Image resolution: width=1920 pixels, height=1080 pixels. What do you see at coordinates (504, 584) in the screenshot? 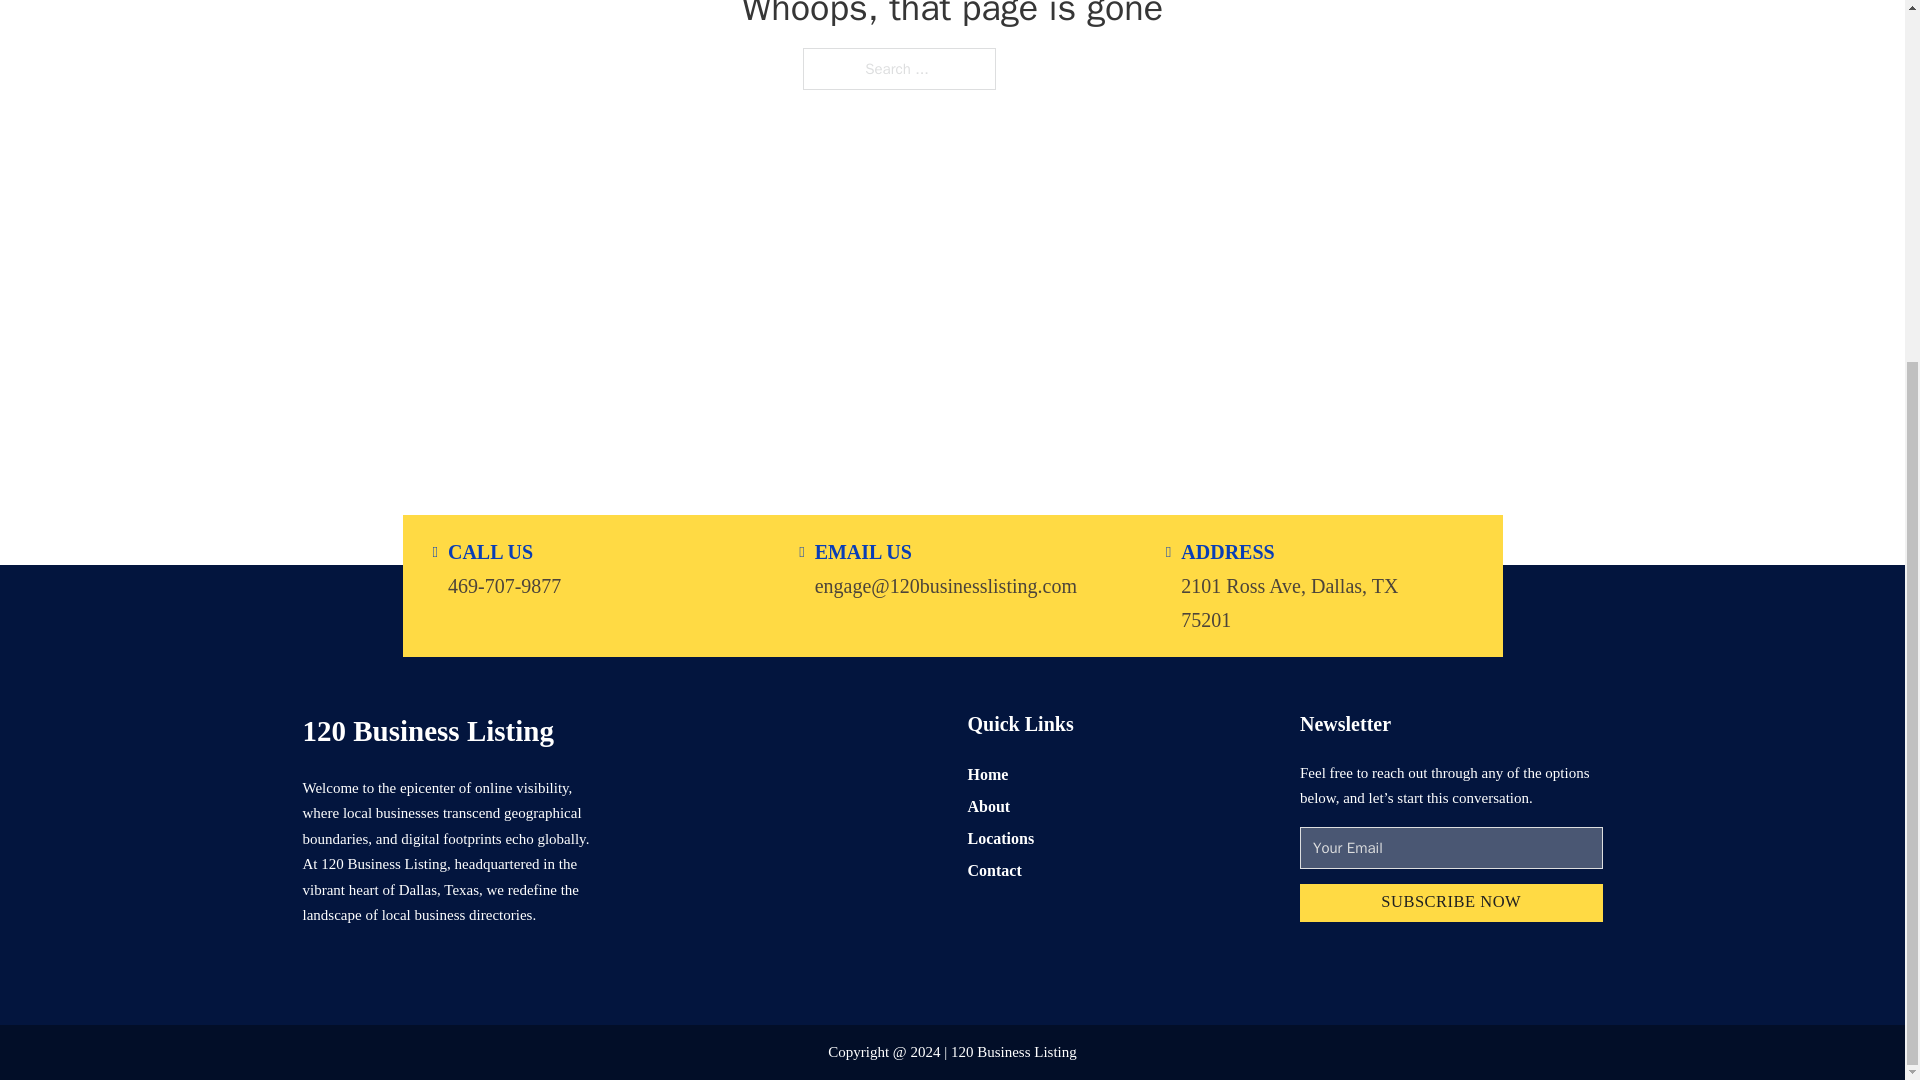
I see `469-707-9877` at bounding box center [504, 584].